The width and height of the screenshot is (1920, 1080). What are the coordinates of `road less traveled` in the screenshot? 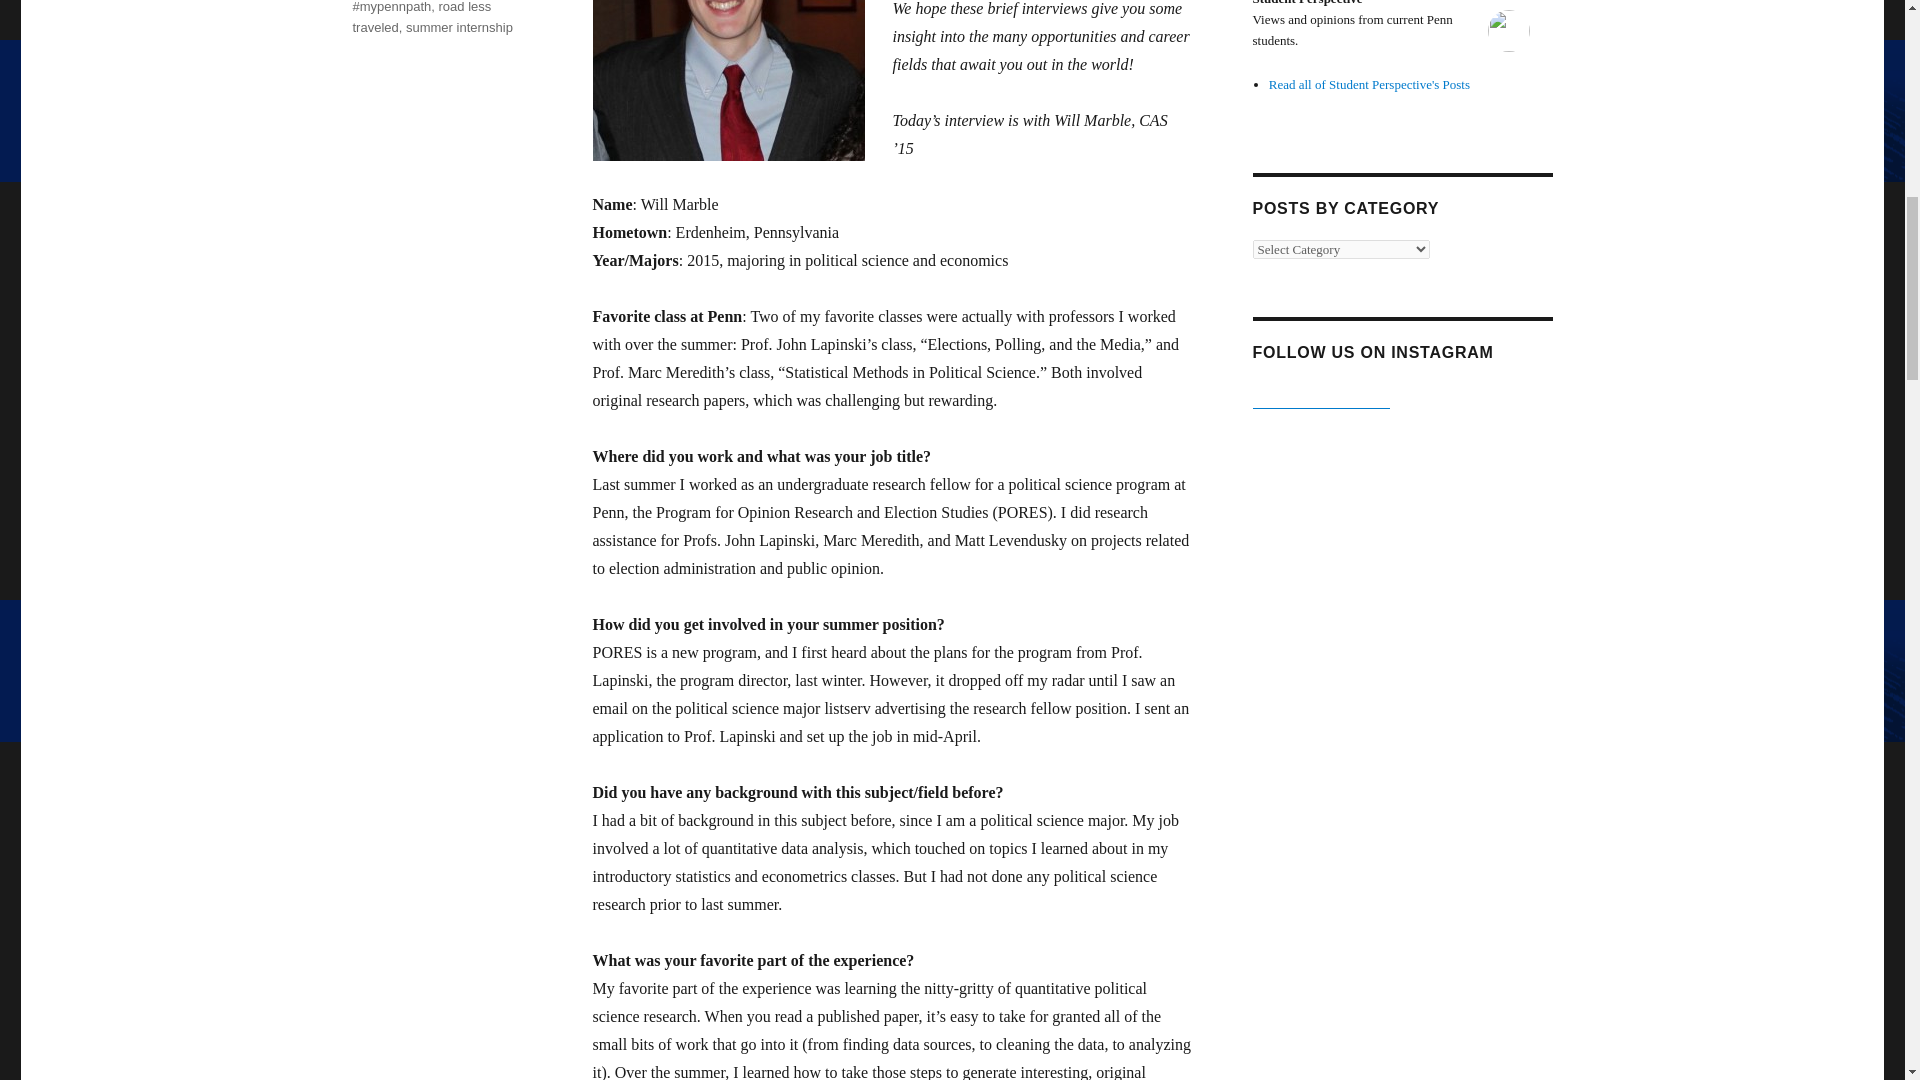 It's located at (421, 17).